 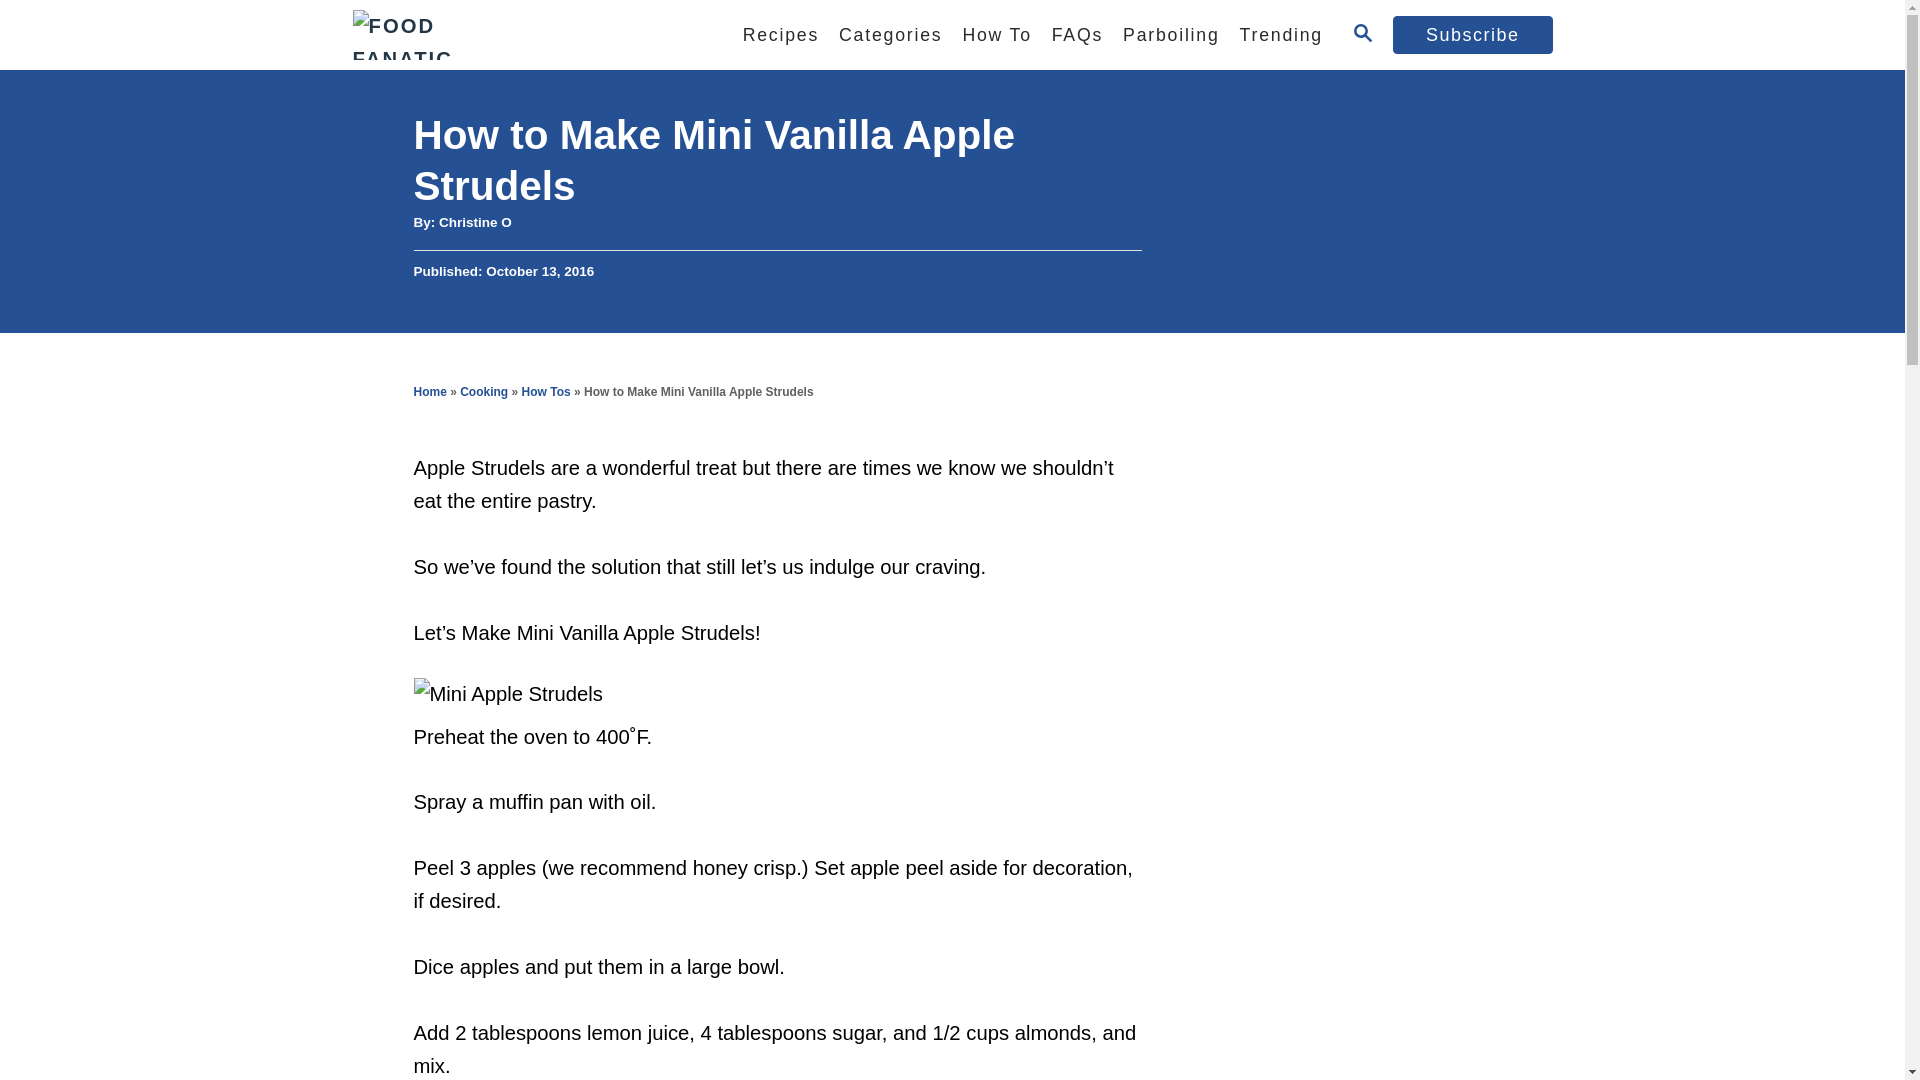 I want to click on Food Fanatic, so click(x=521, y=35).